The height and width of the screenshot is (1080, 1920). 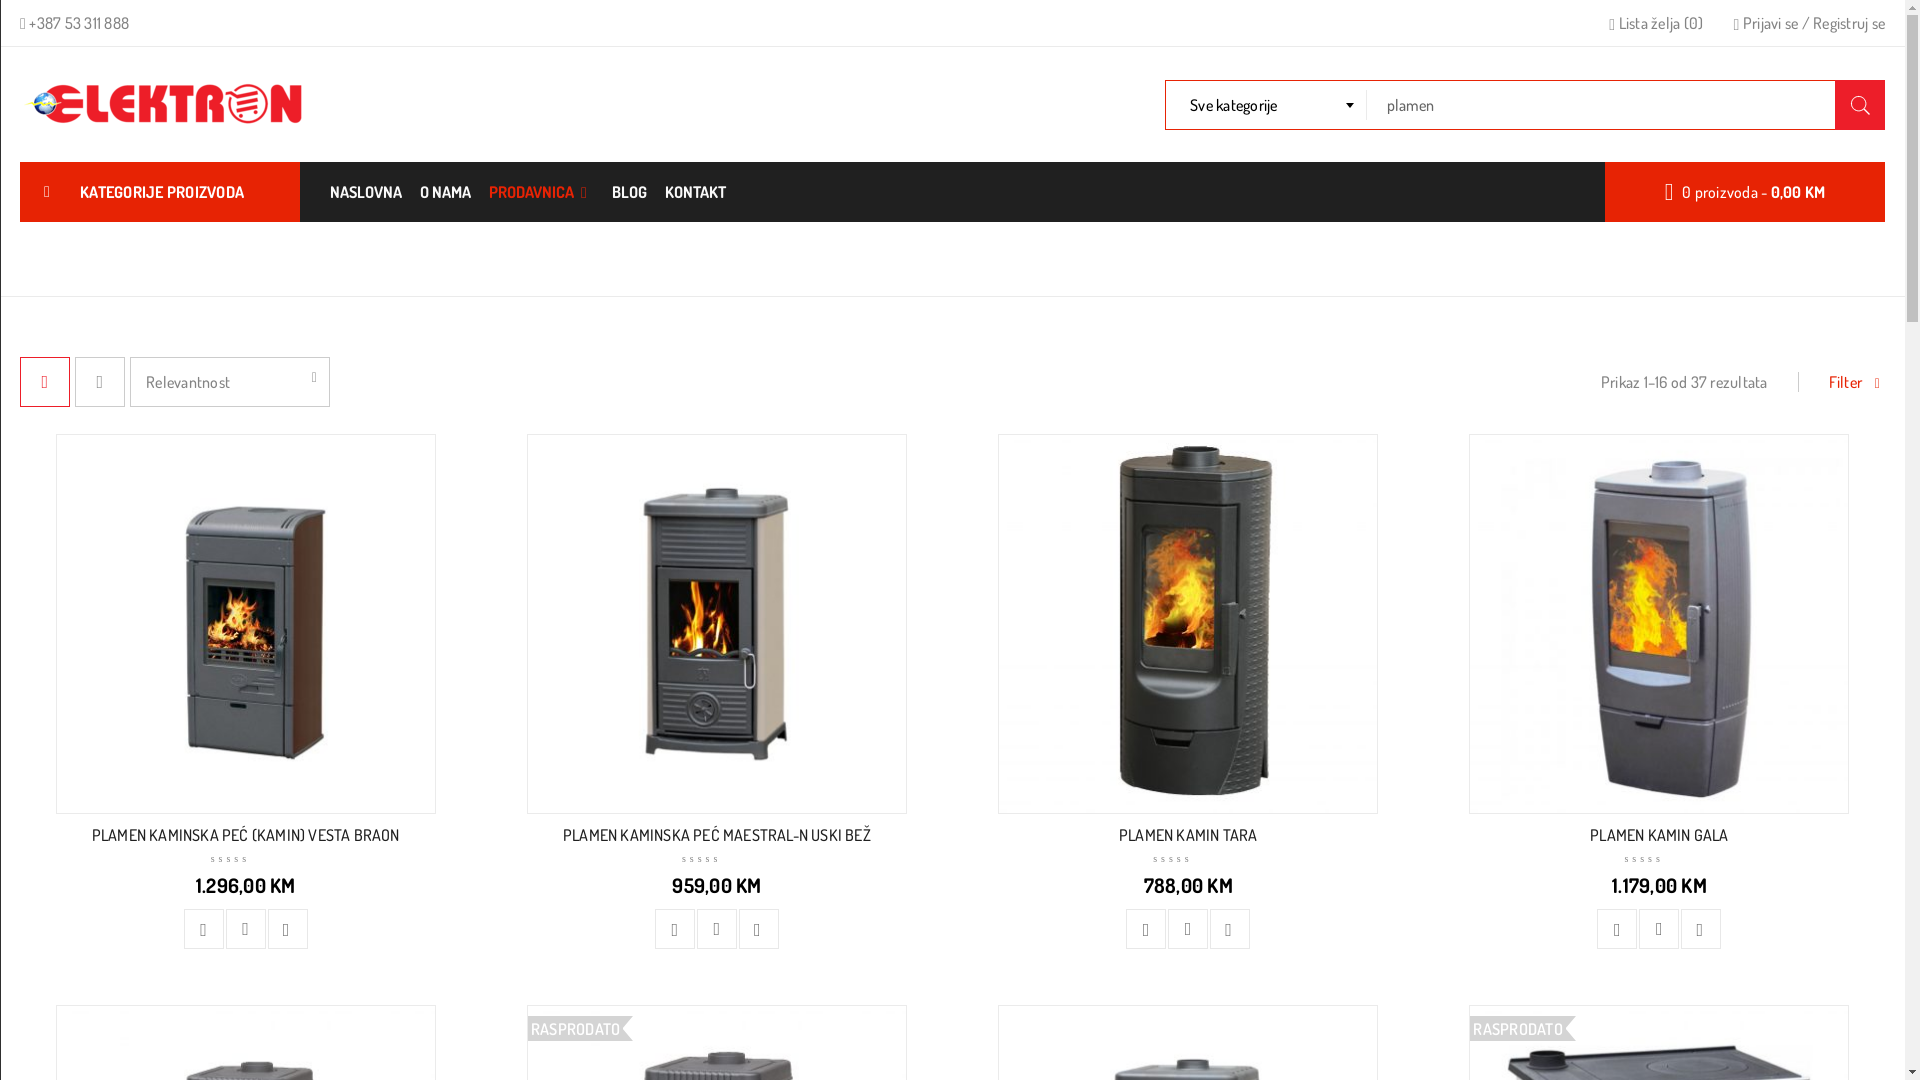 What do you see at coordinates (630, 192) in the screenshot?
I see `BLOG` at bounding box center [630, 192].